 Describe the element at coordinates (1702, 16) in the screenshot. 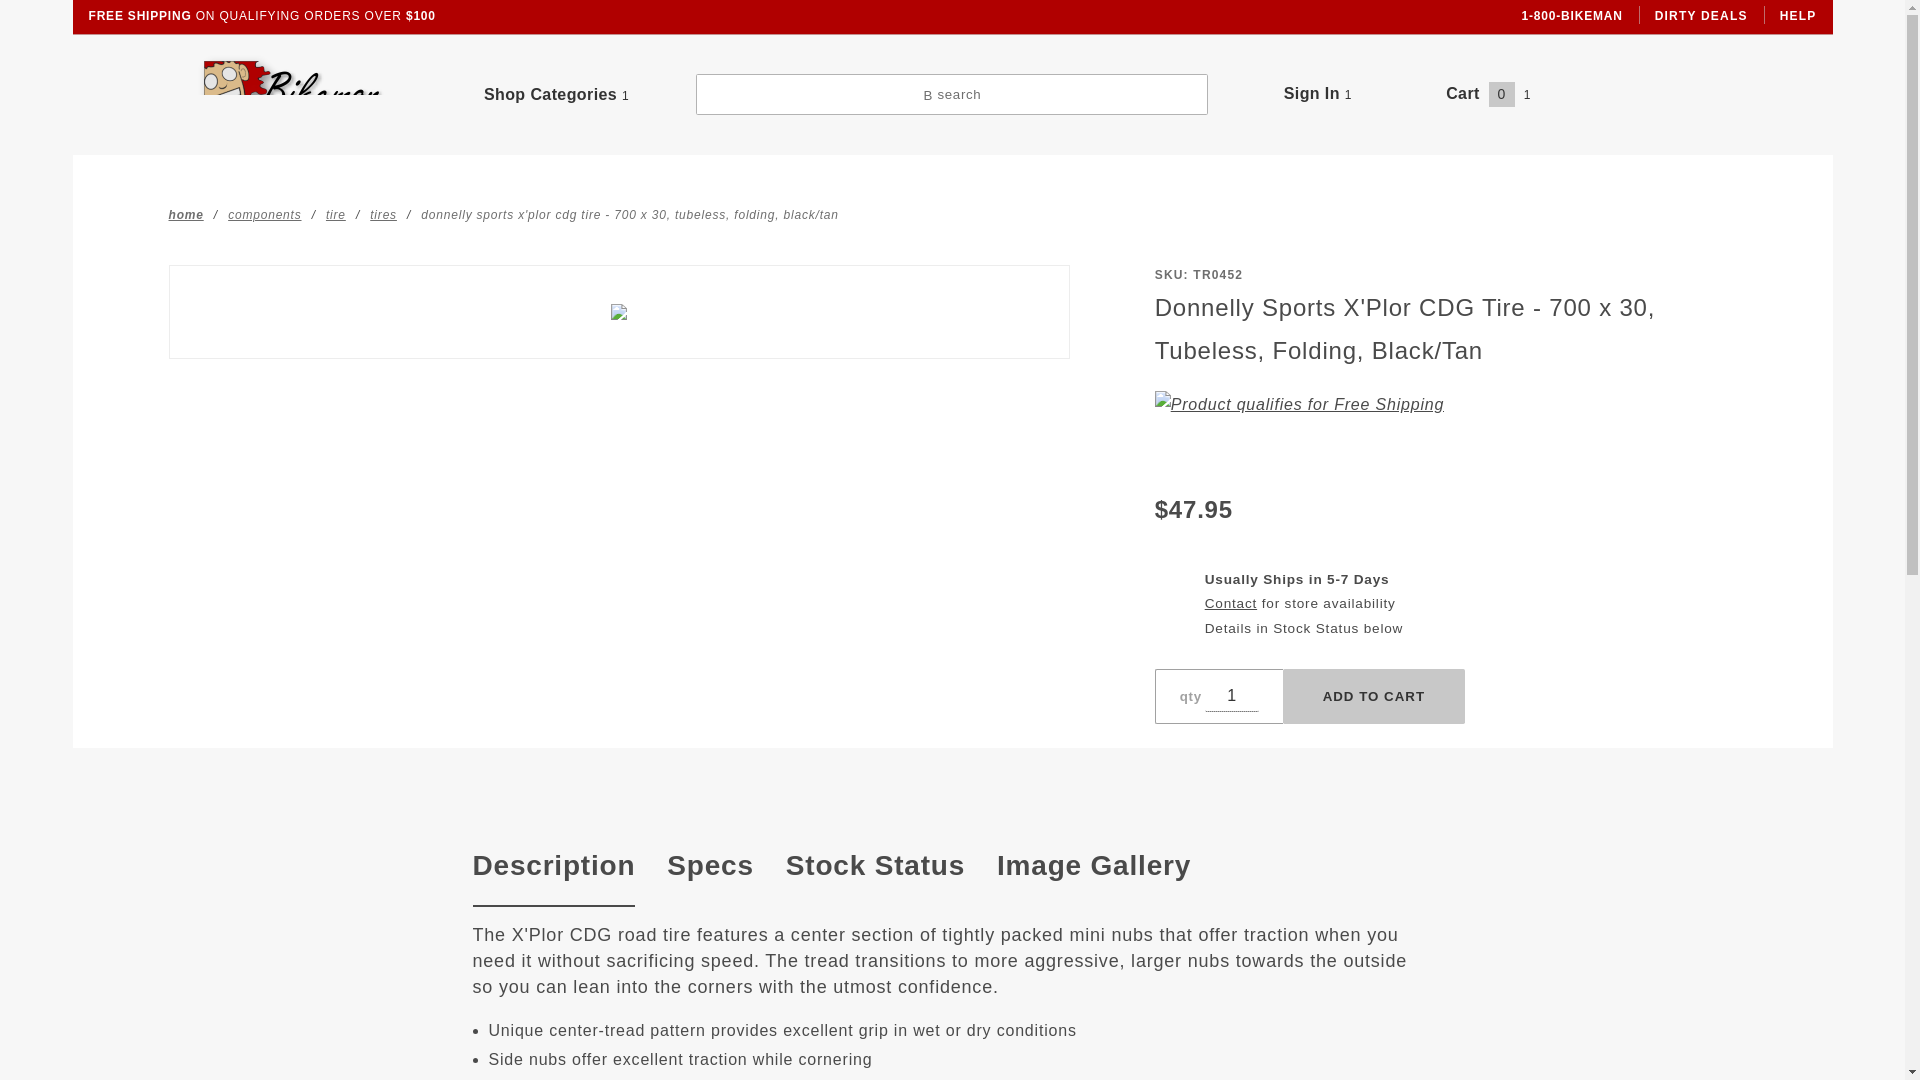

I see `Dirty Deals` at that location.